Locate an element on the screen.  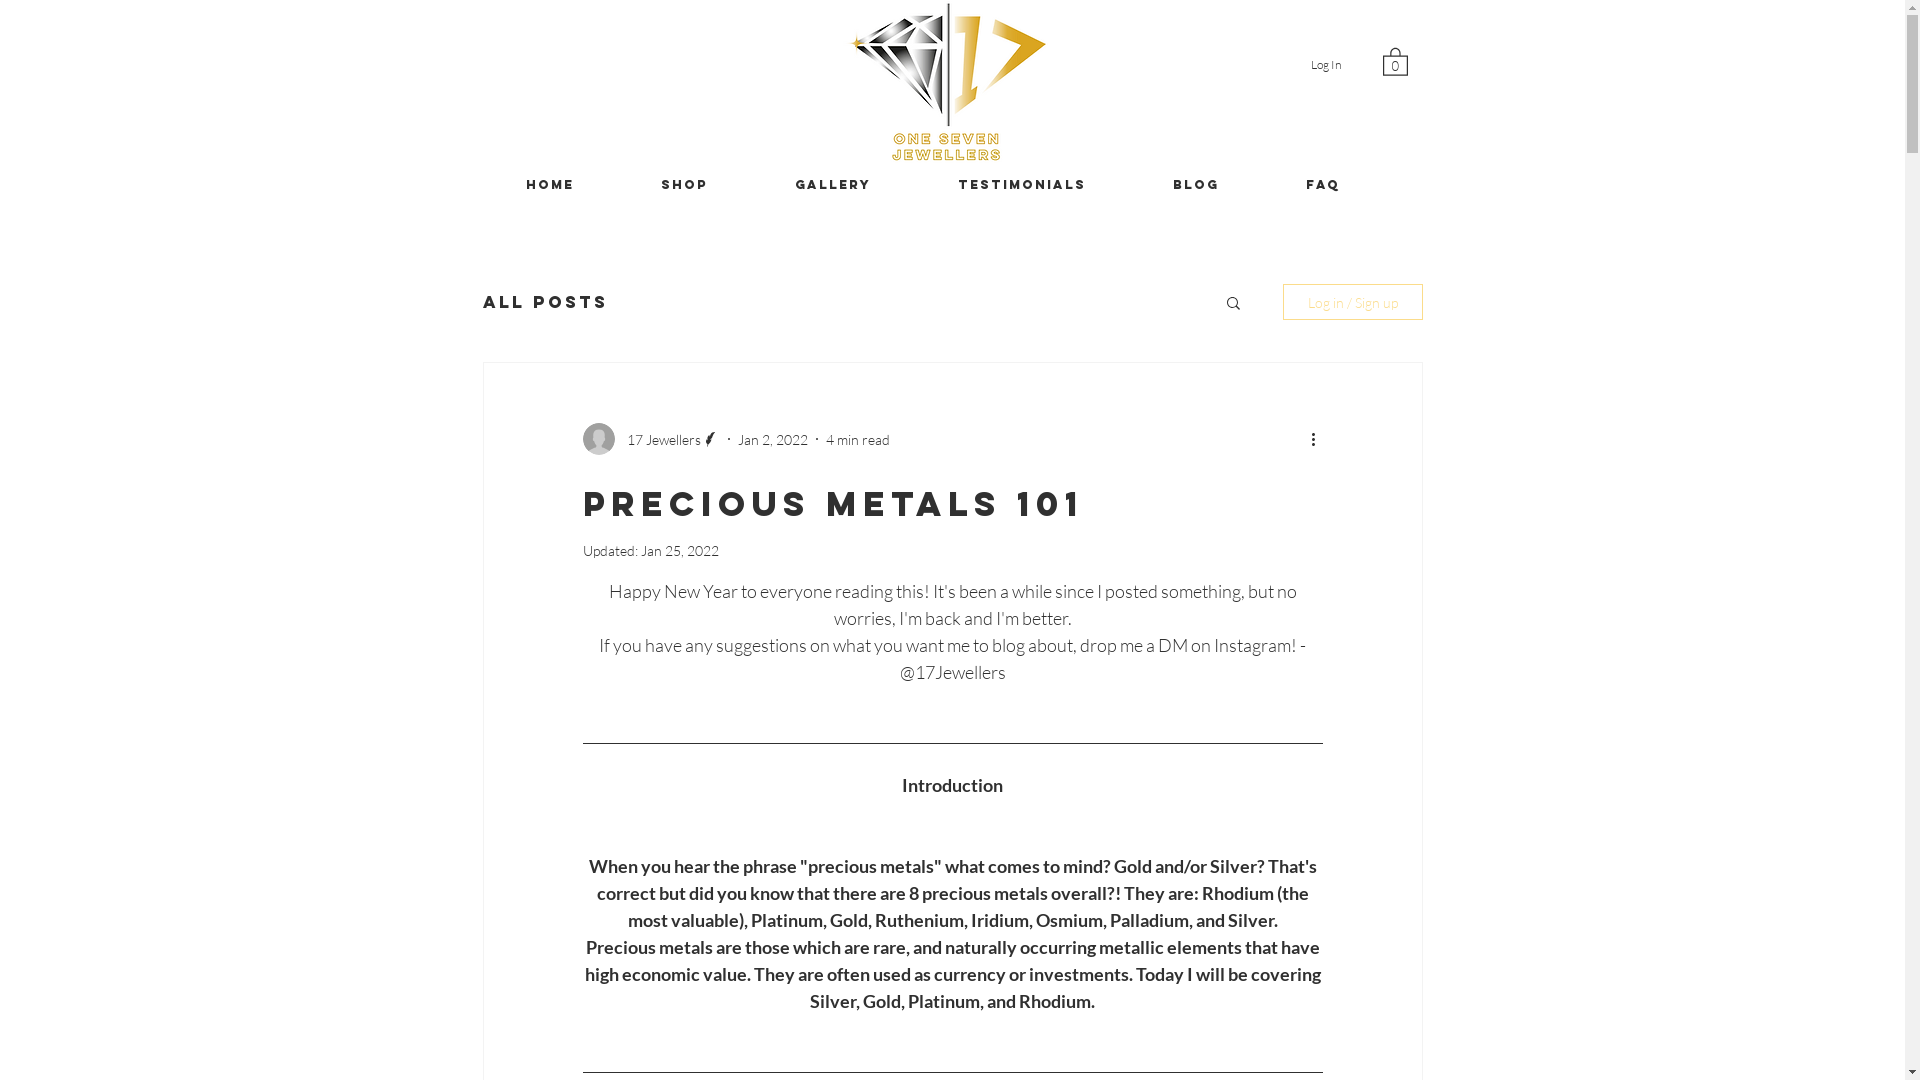
FAQ is located at coordinates (1322, 184).